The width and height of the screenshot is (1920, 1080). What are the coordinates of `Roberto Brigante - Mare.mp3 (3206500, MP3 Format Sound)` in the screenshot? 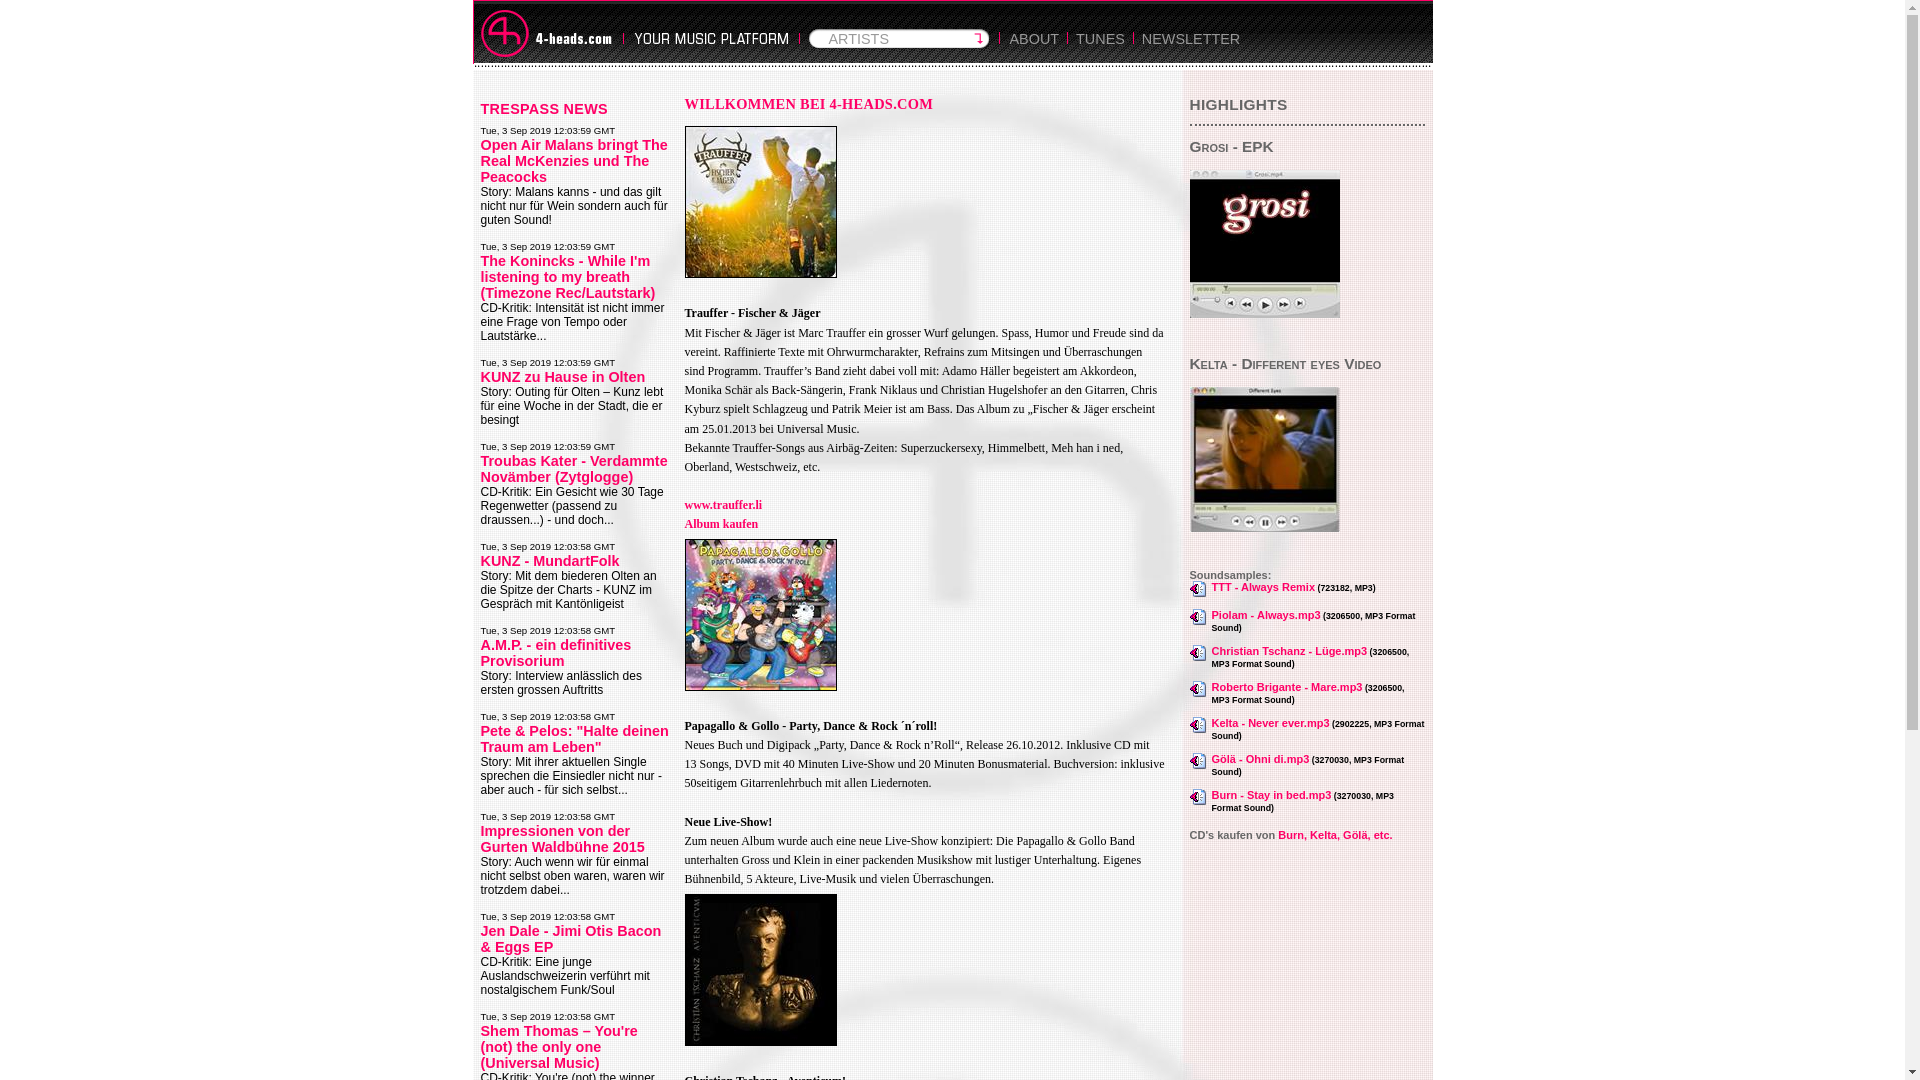 It's located at (1308, 693).